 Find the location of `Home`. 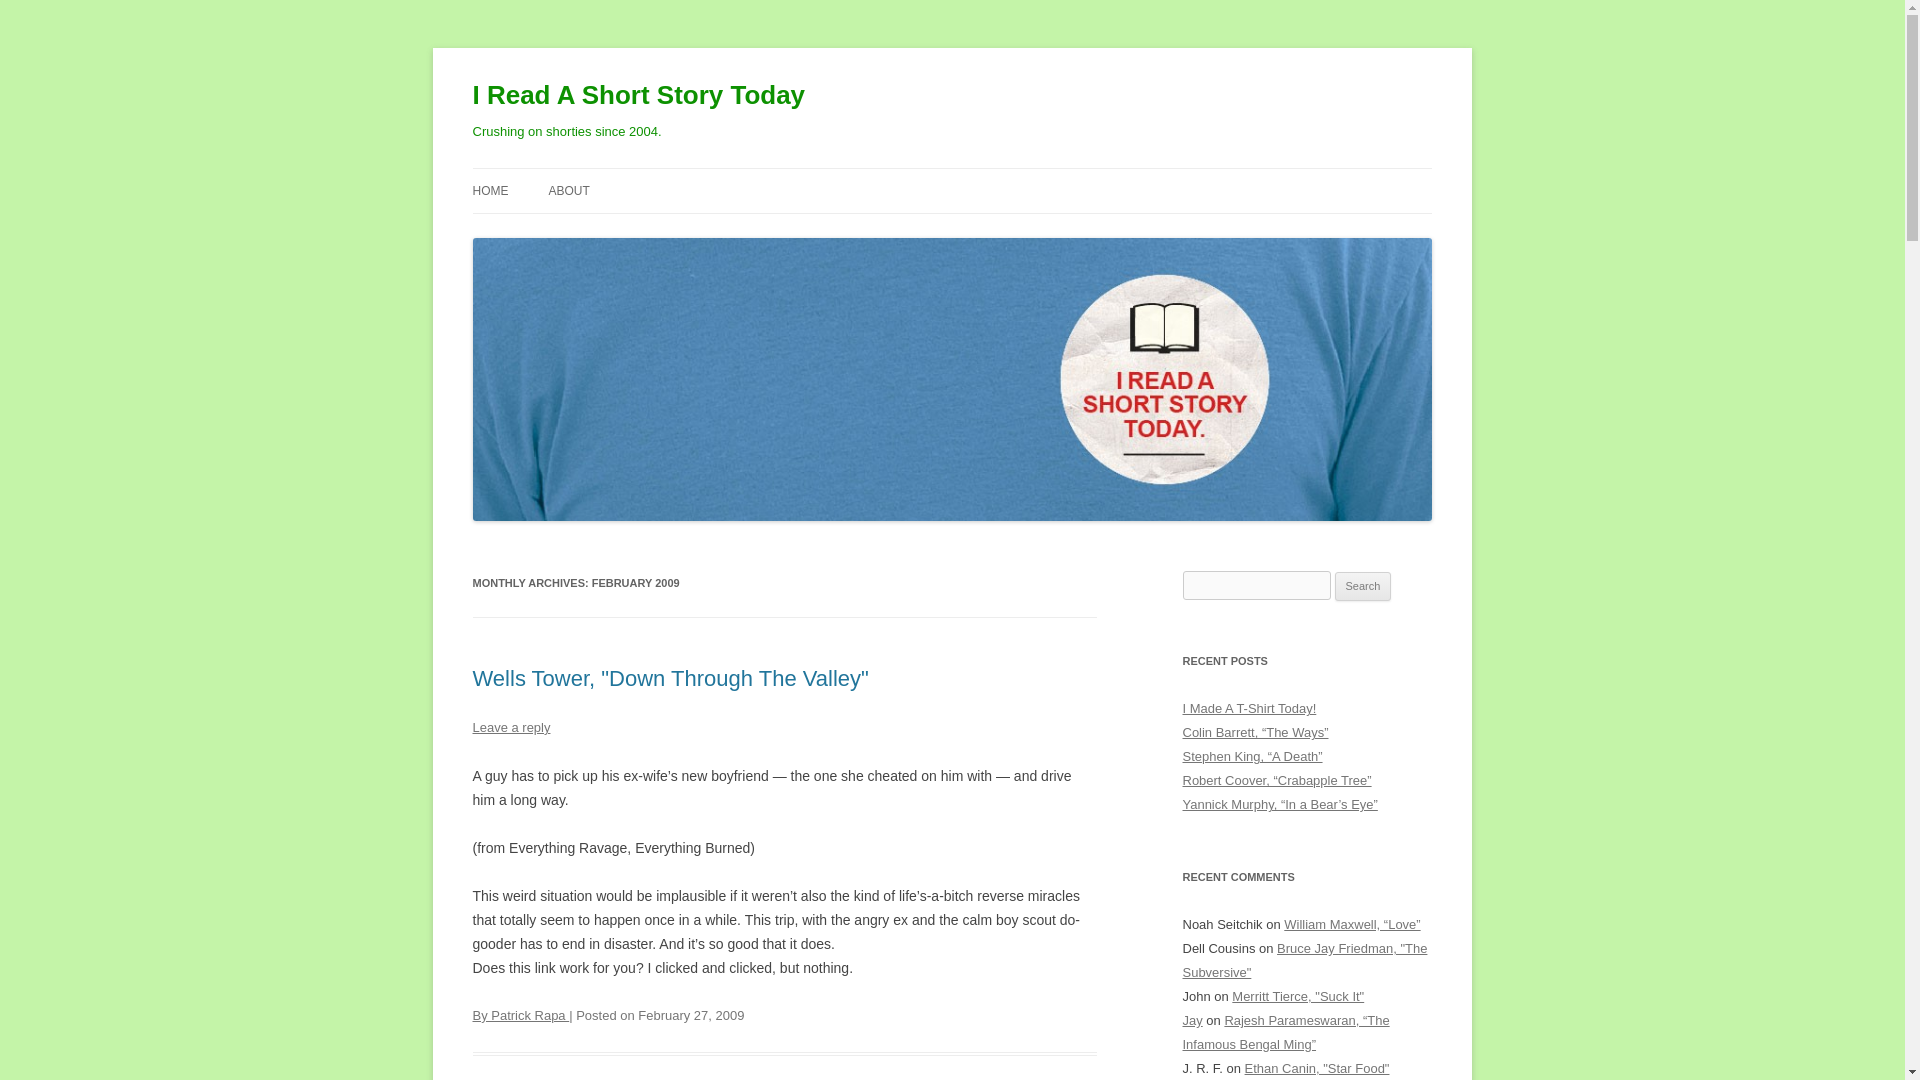

Home is located at coordinates (490, 190).